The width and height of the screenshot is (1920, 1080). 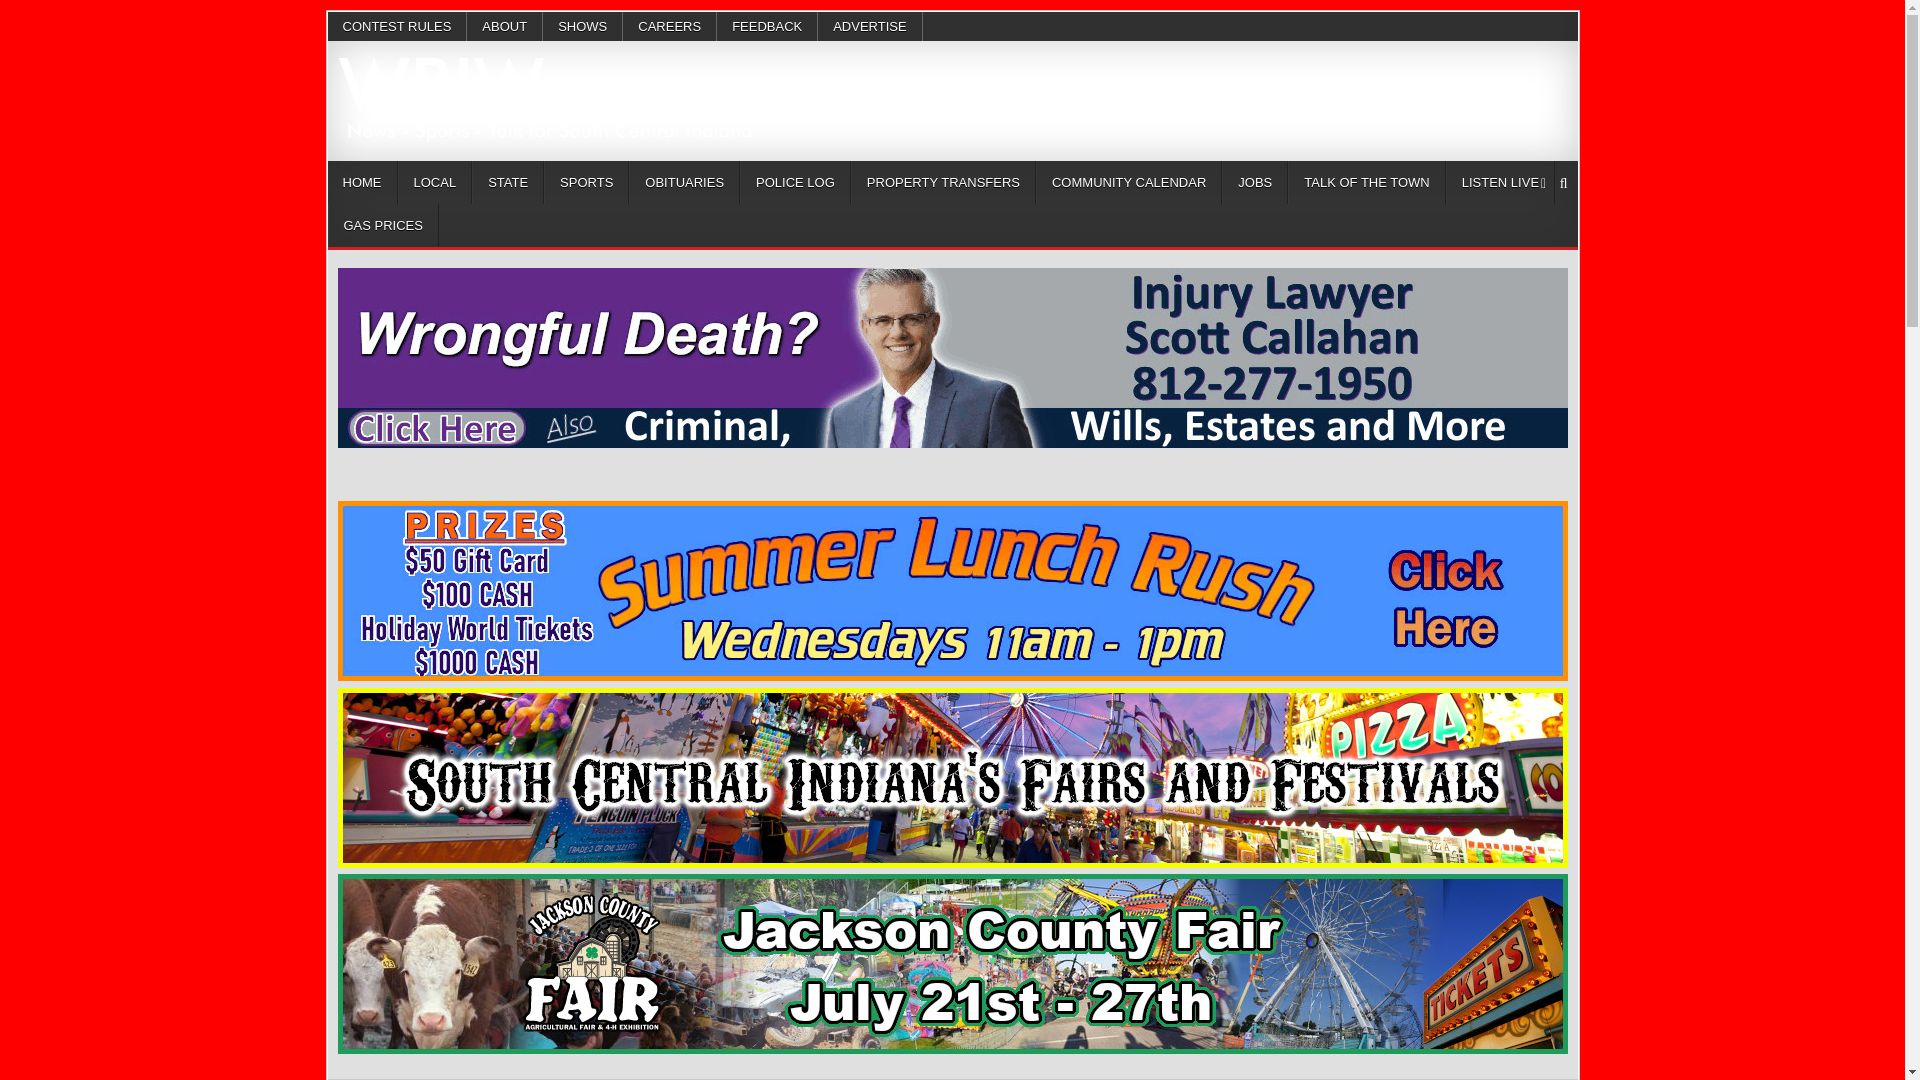 What do you see at coordinates (434, 182) in the screenshot?
I see `LOCAL` at bounding box center [434, 182].